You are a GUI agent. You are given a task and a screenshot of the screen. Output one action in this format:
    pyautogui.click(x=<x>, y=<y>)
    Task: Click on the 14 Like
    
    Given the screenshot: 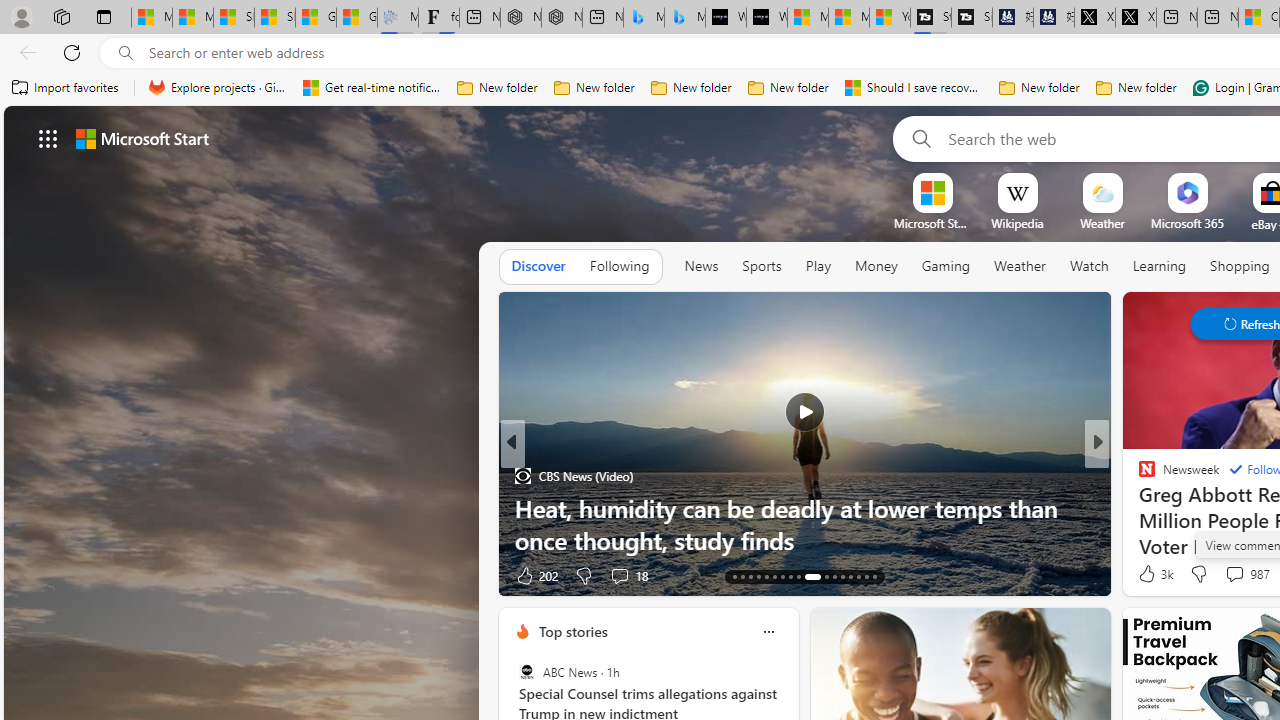 What is the action you would take?
    pyautogui.click(x=1149, y=574)
    